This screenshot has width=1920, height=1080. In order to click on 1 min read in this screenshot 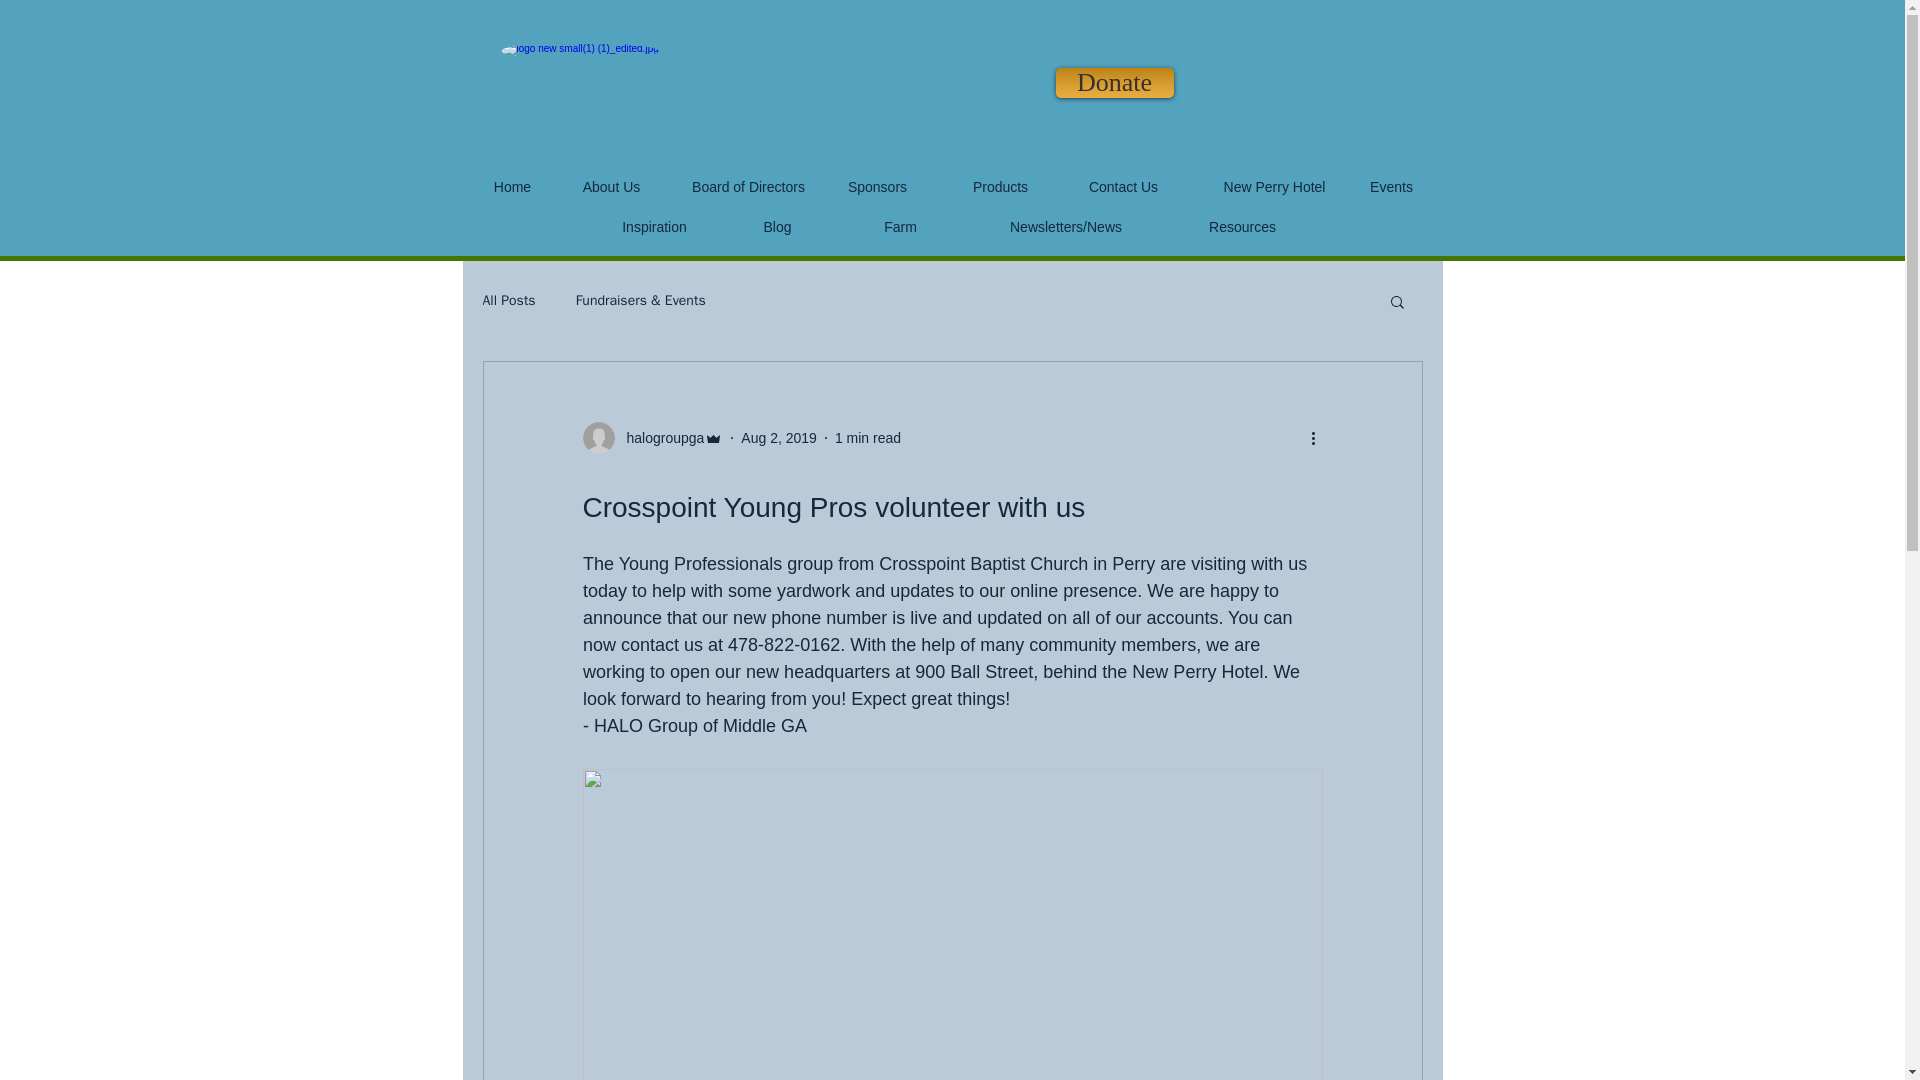, I will do `click(868, 438)`.